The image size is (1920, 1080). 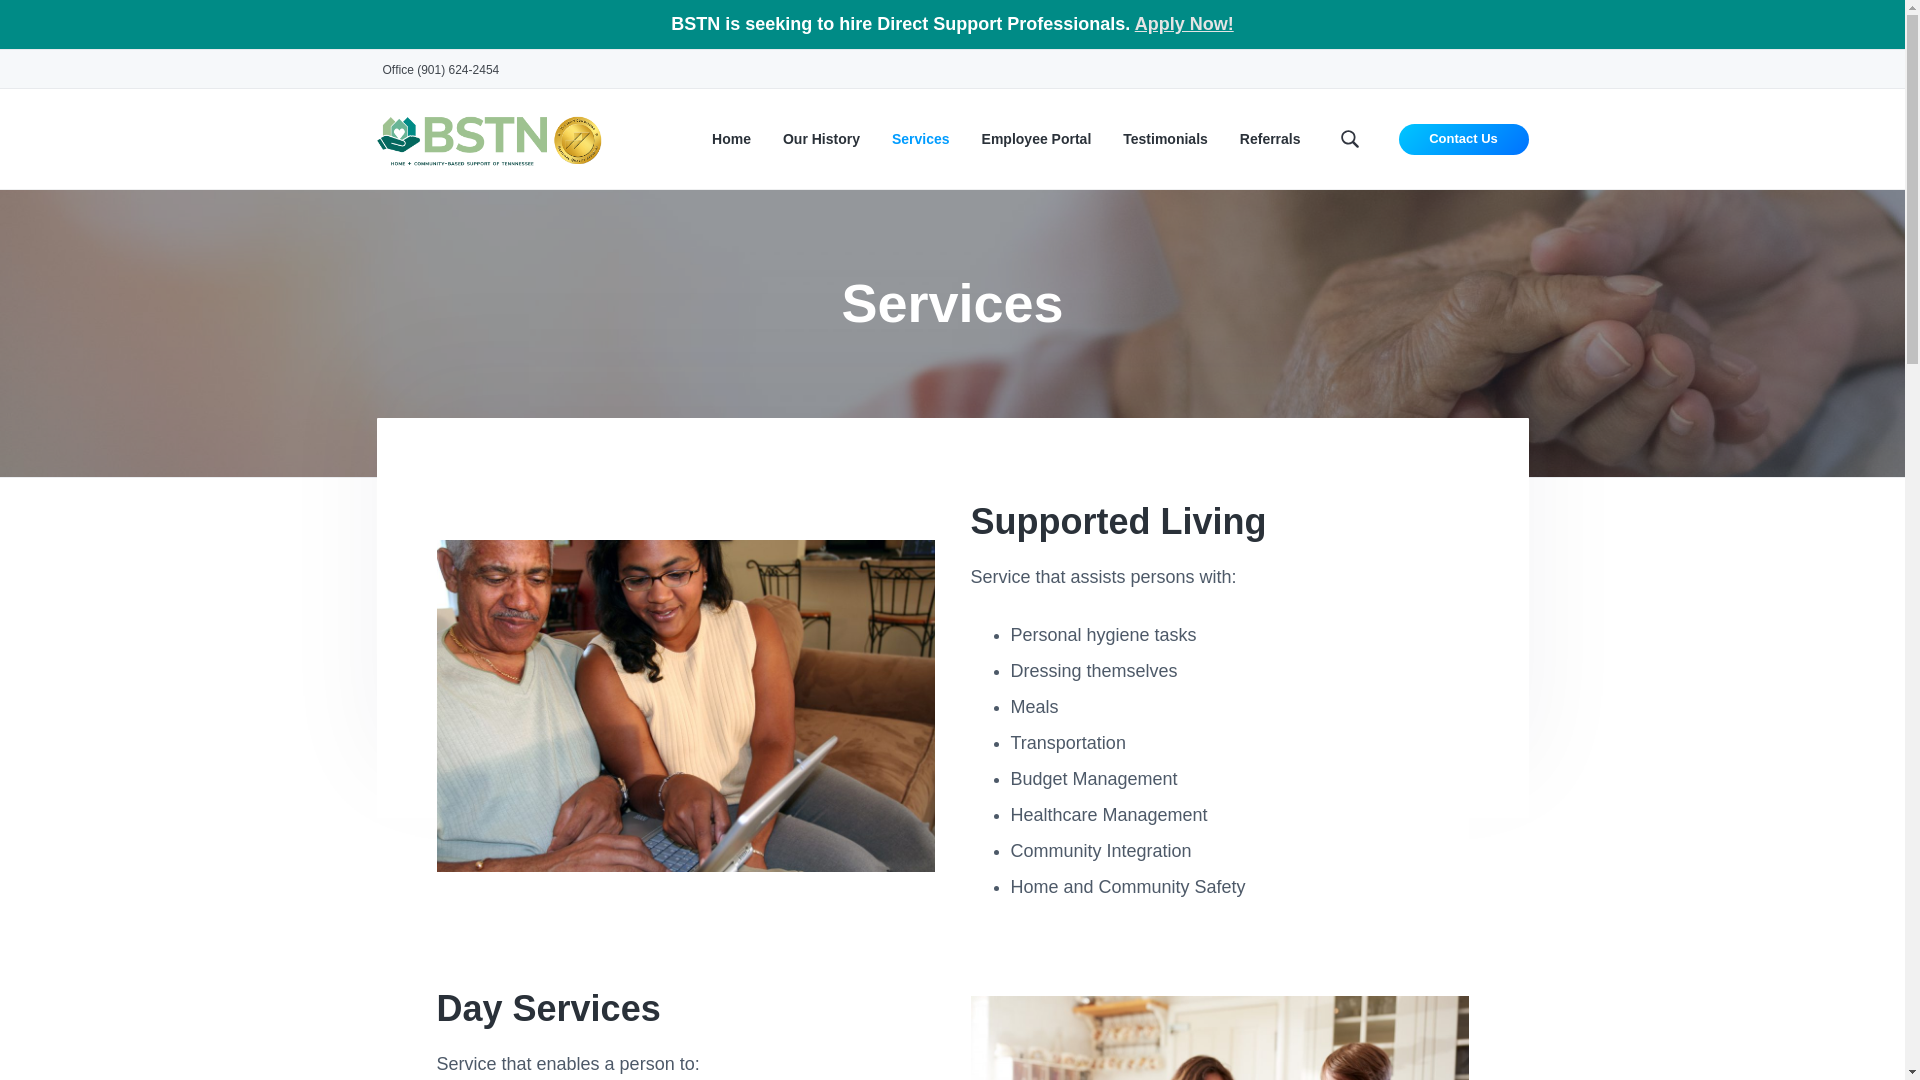 What do you see at coordinates (1184, 24) in the screenshot?
I see `Apply Now!` at bounding box center [1184, 24].